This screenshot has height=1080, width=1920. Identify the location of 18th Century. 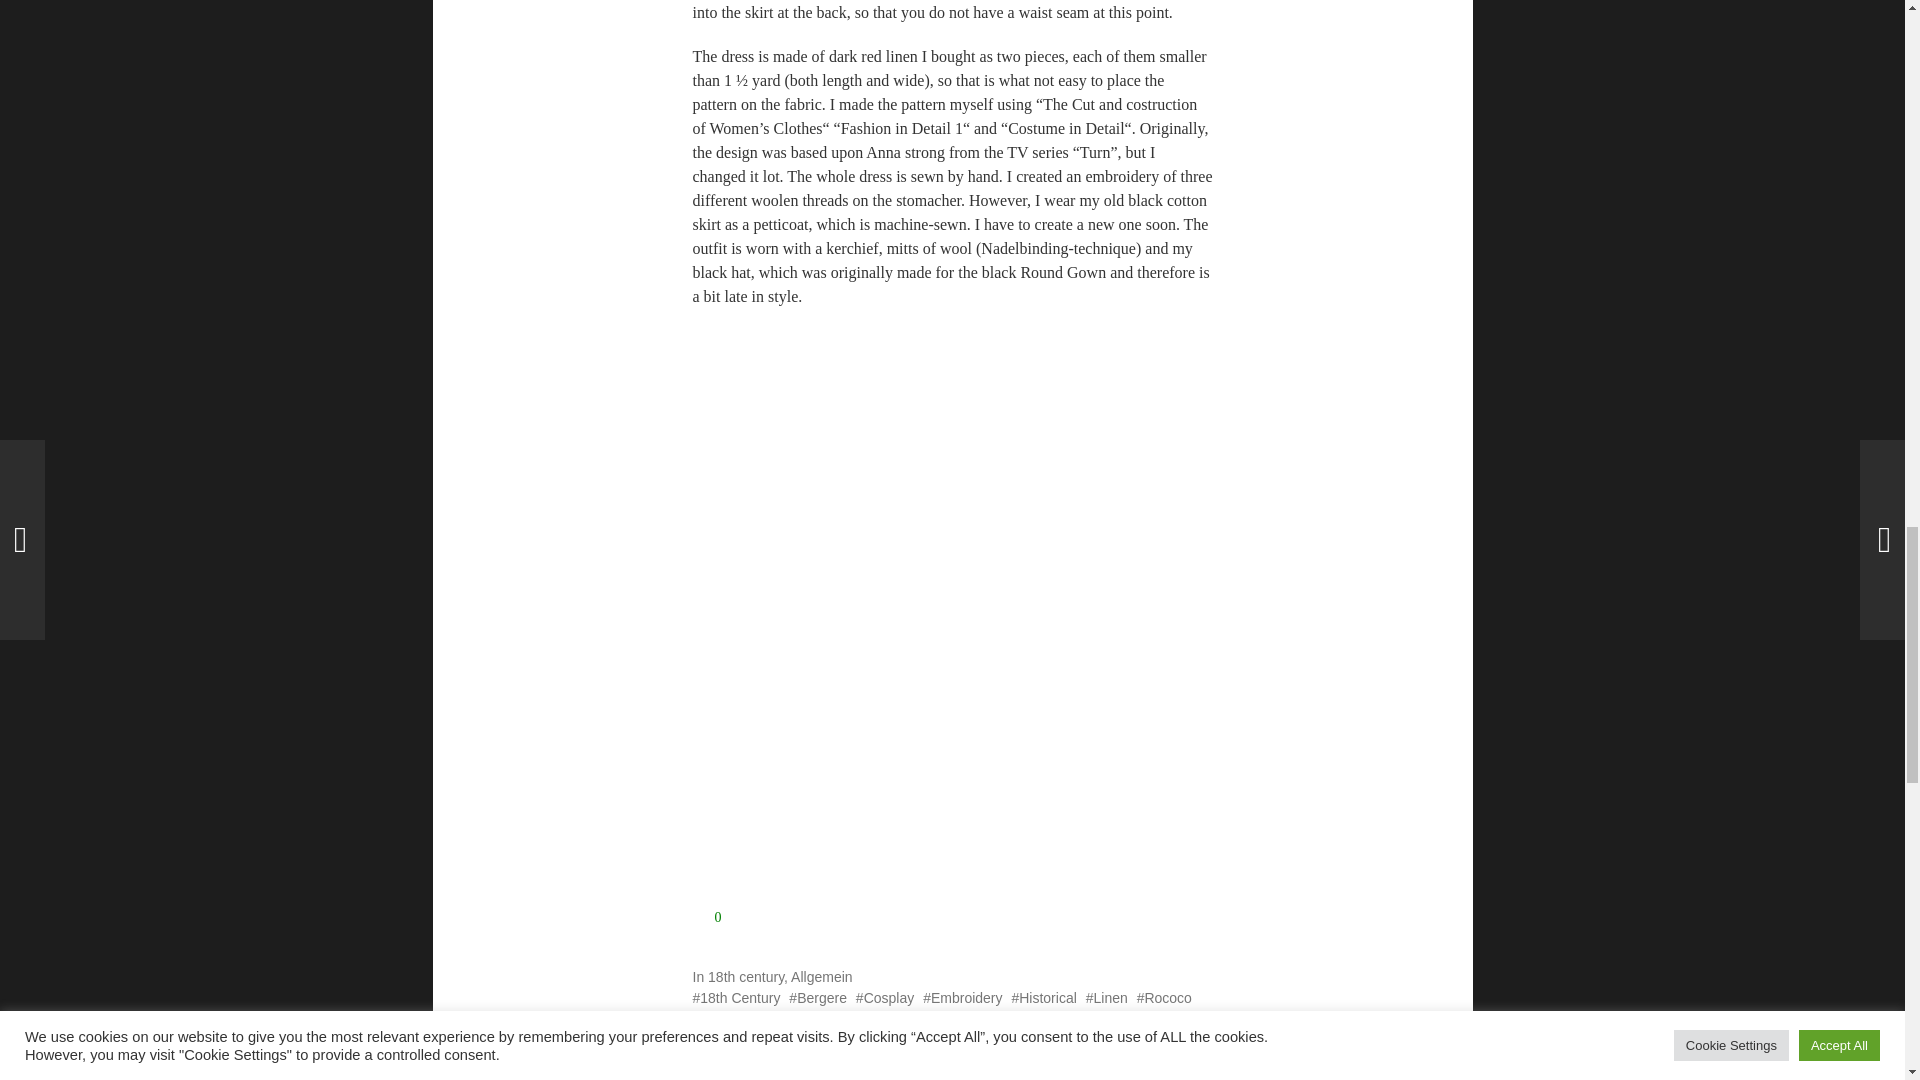
(735, 998).